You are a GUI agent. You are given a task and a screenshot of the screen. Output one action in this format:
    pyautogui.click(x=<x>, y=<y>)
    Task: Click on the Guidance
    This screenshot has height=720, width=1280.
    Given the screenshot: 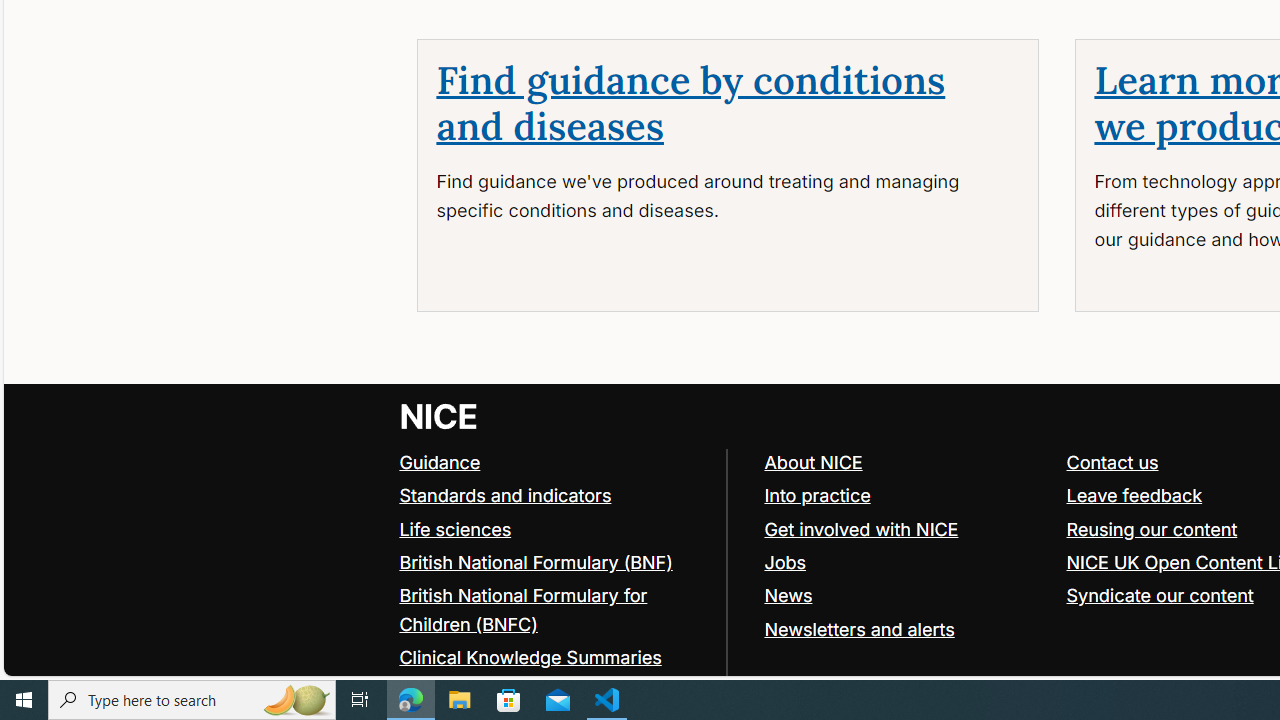 What is the action you would take?
    pyautogui.click(x=440, y=462)
    